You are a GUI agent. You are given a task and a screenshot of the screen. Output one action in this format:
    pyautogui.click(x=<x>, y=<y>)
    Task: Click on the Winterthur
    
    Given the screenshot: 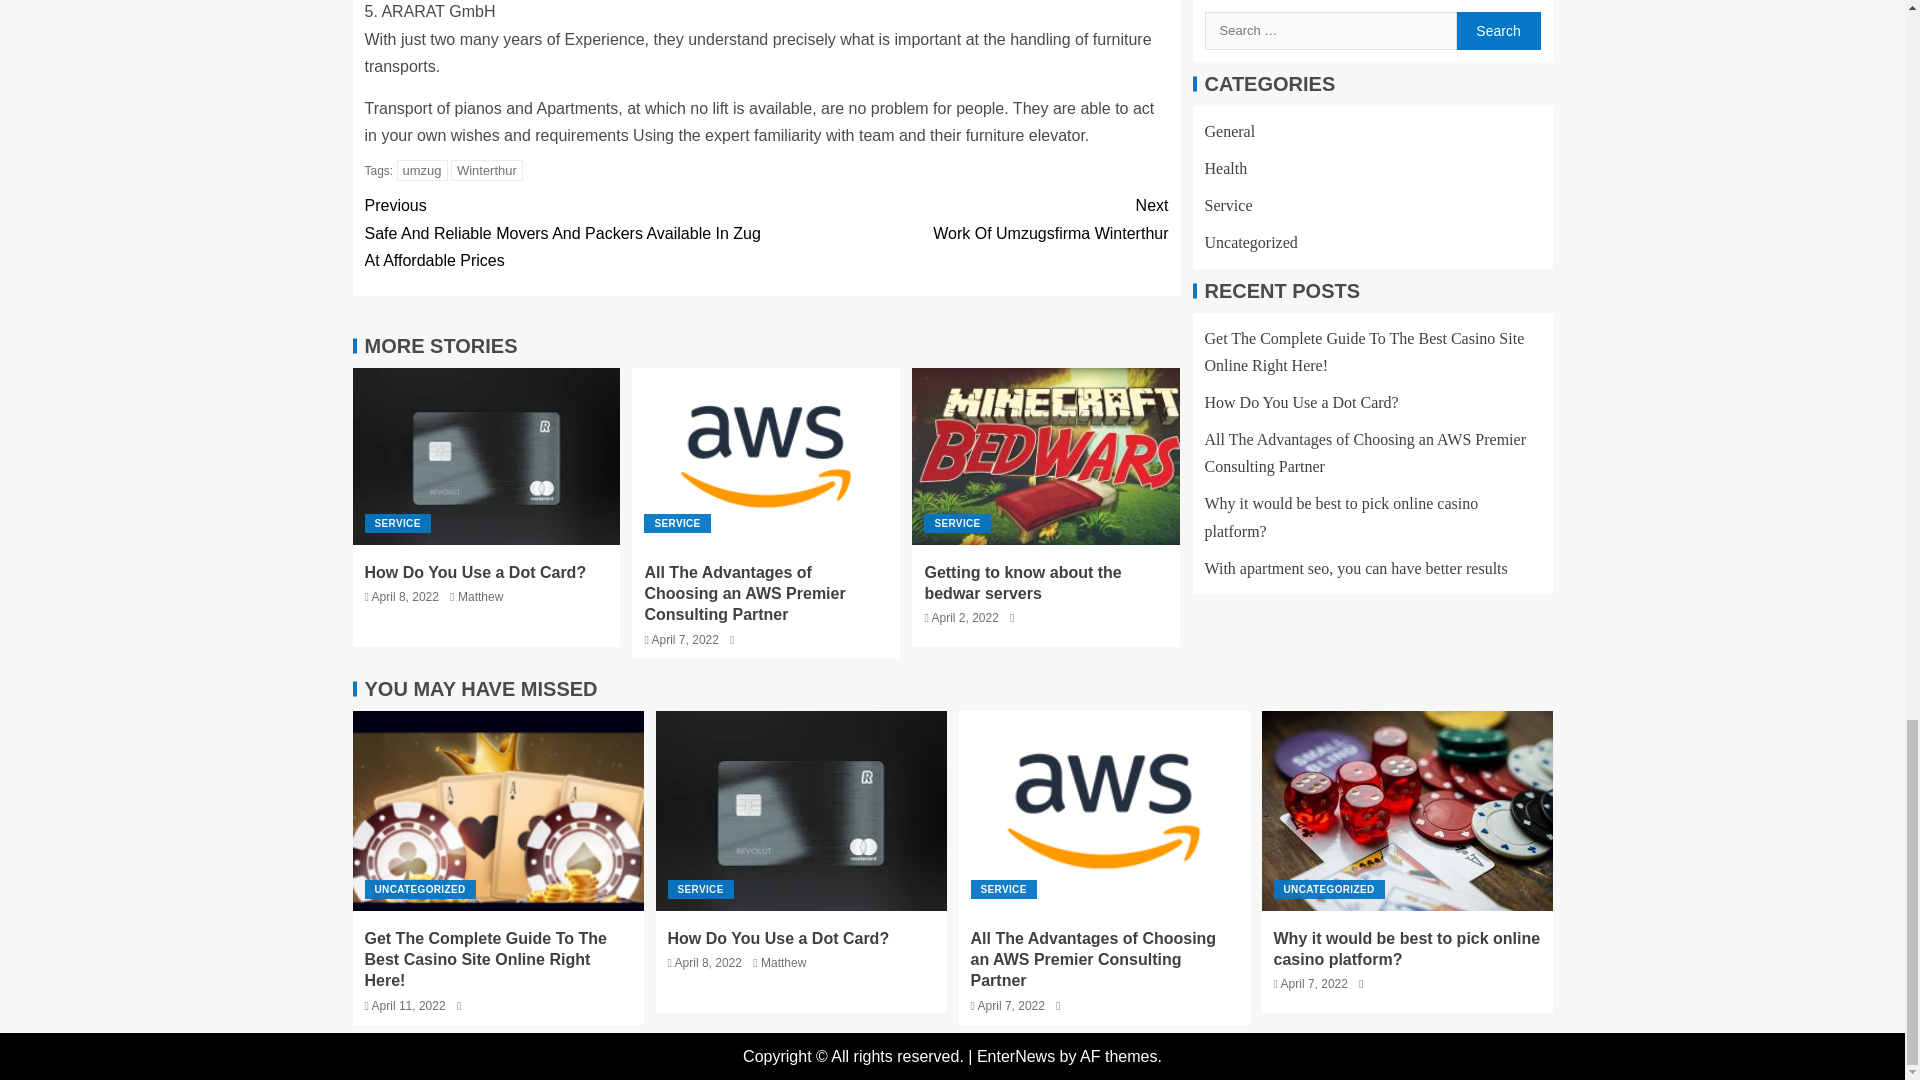 What is the action you would take?
    pyautogui.click(x=486, y=170)
    